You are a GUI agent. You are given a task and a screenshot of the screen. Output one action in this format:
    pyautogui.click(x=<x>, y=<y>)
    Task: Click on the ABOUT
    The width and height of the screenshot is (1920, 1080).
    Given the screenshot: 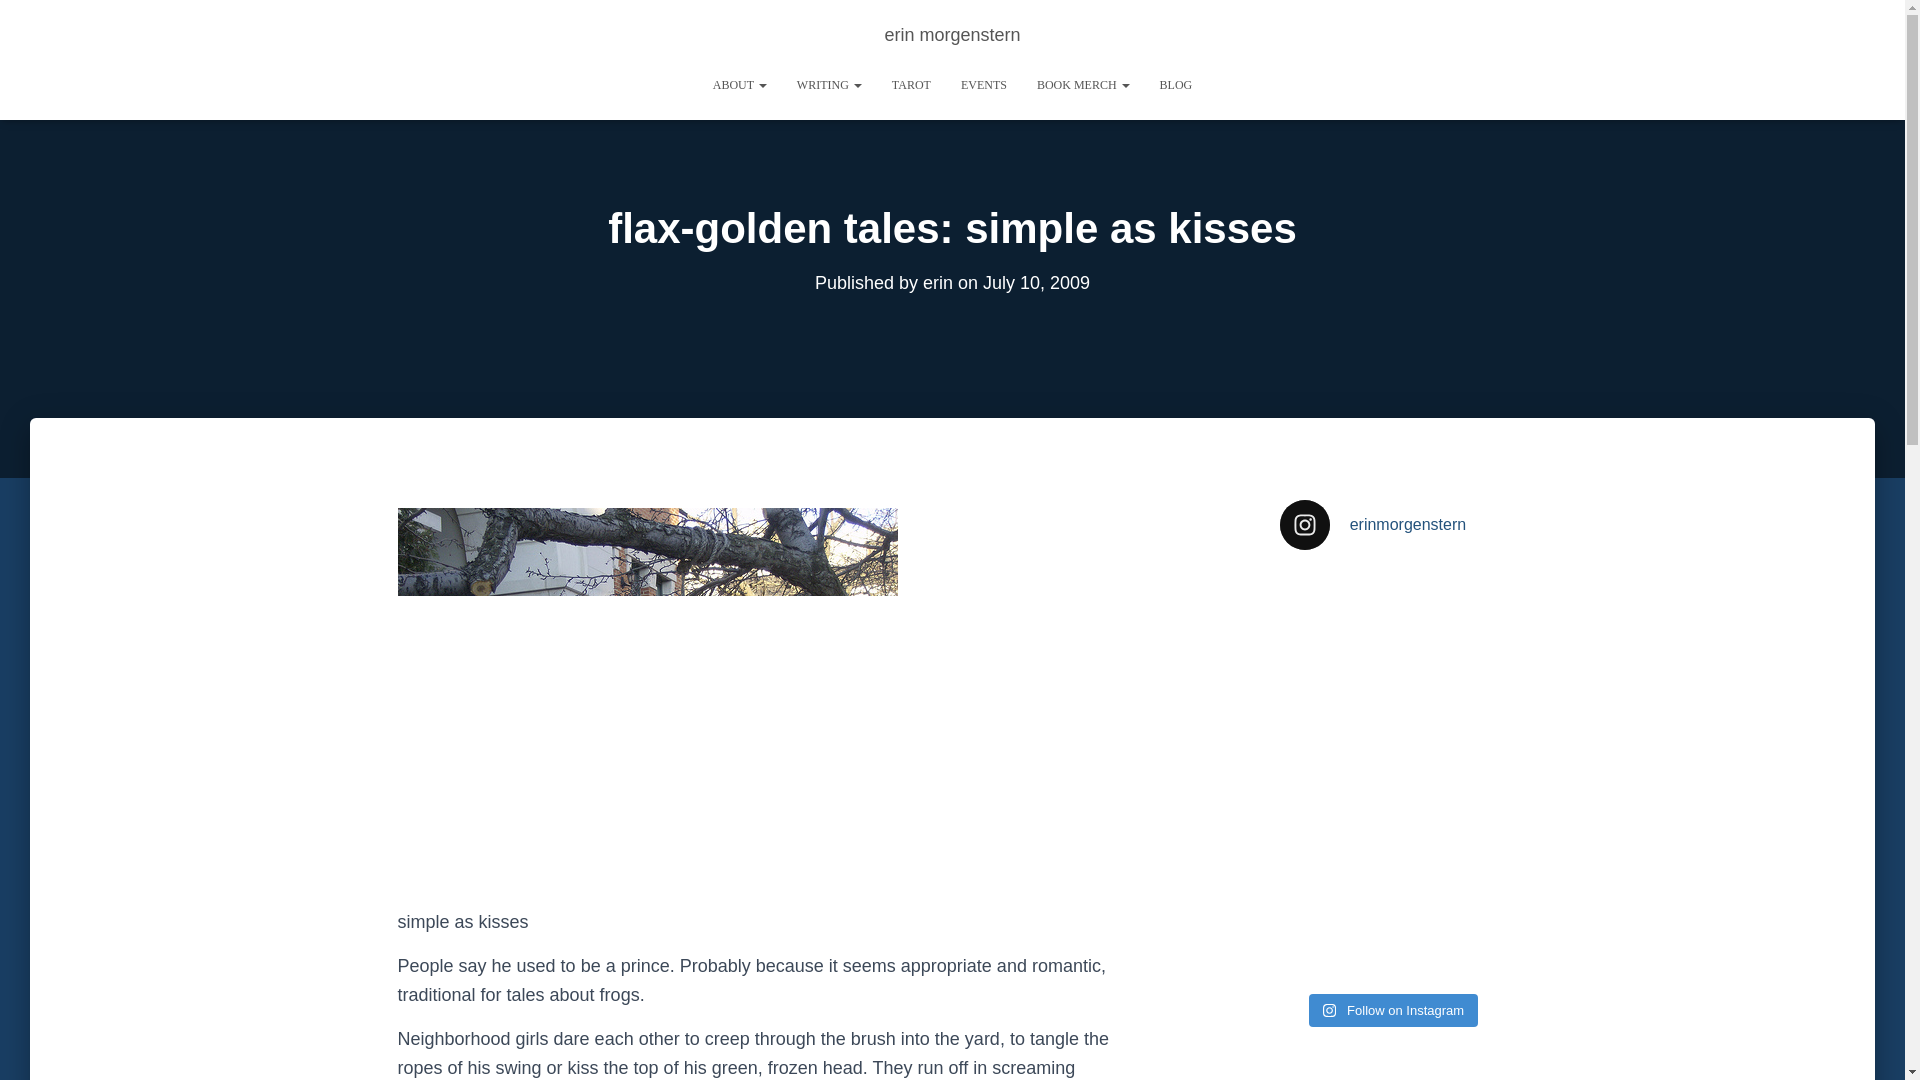 What is the action you would take?
    pyautogui.click(x=740, y=85)
    